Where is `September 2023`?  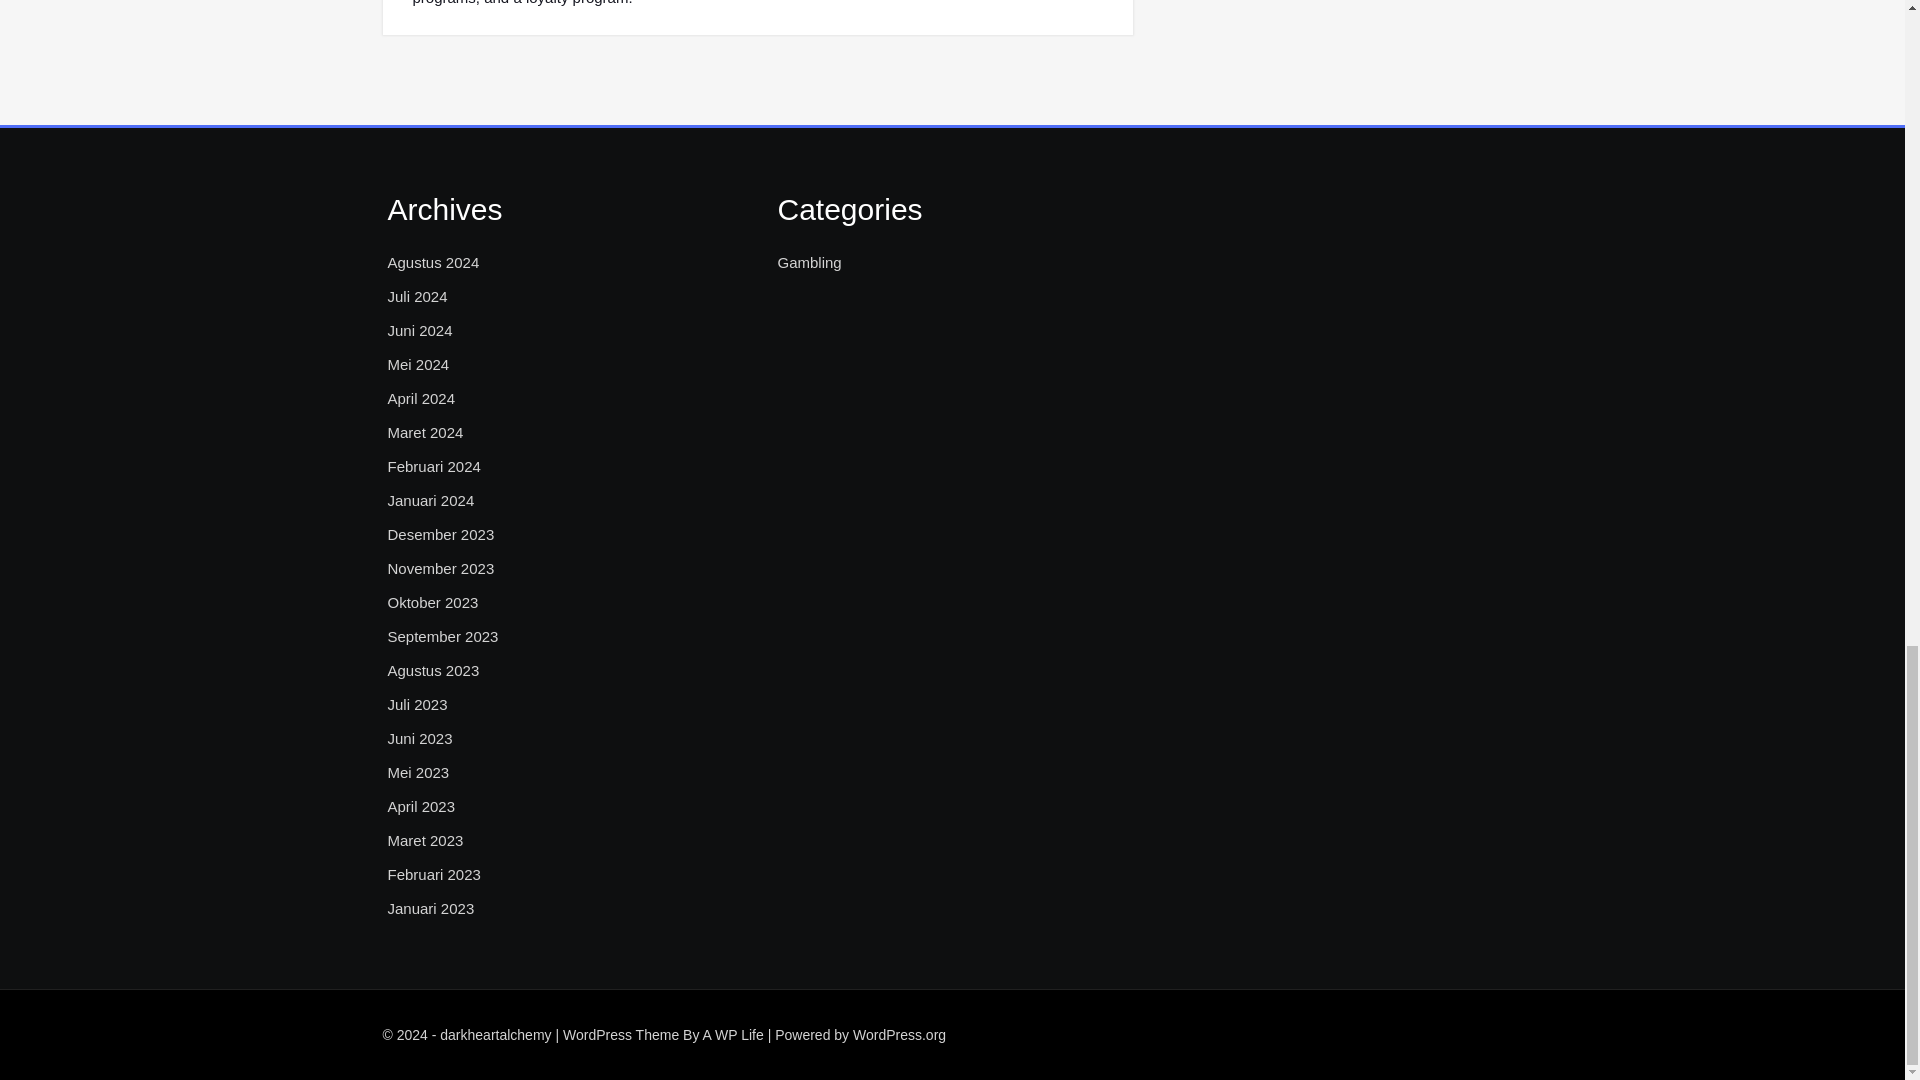
September 2023 is located at coordinates (443, 637).